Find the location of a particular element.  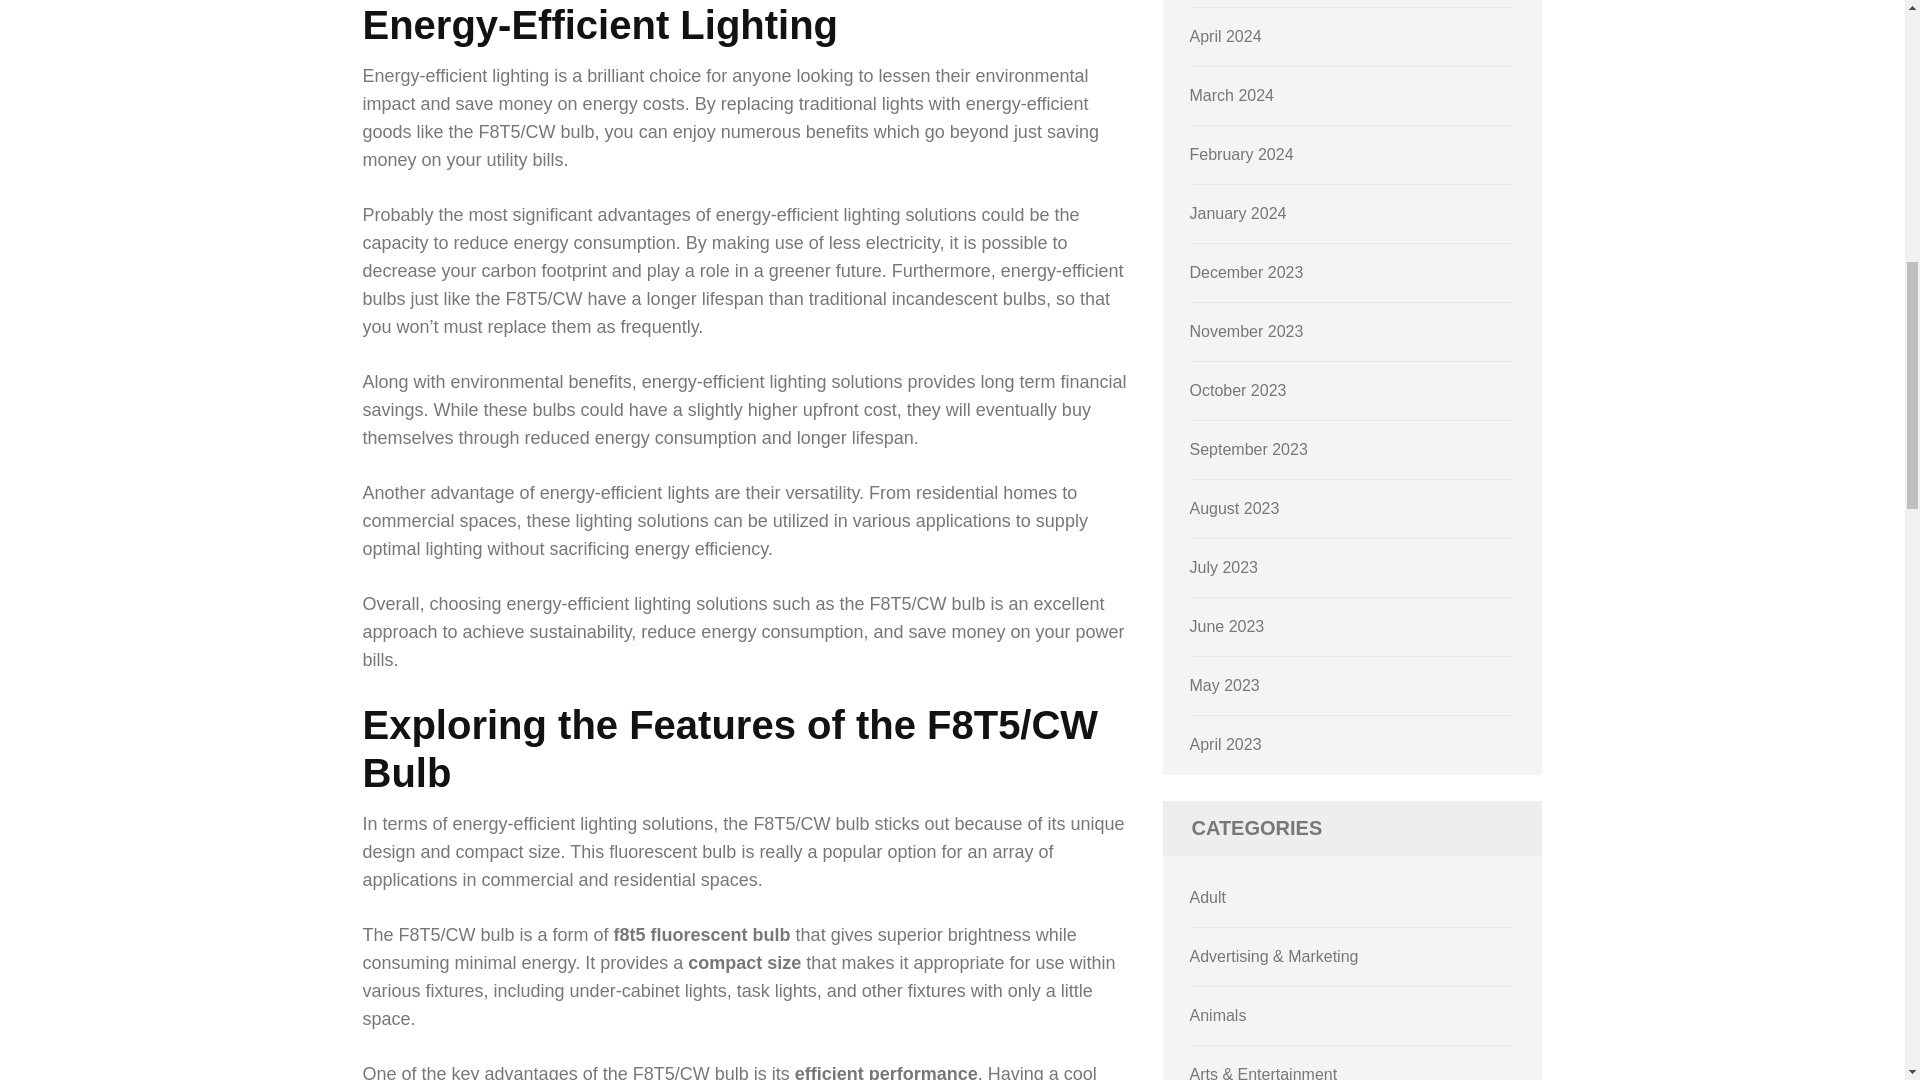

April 2024 is located at coordinates (1226, 36).